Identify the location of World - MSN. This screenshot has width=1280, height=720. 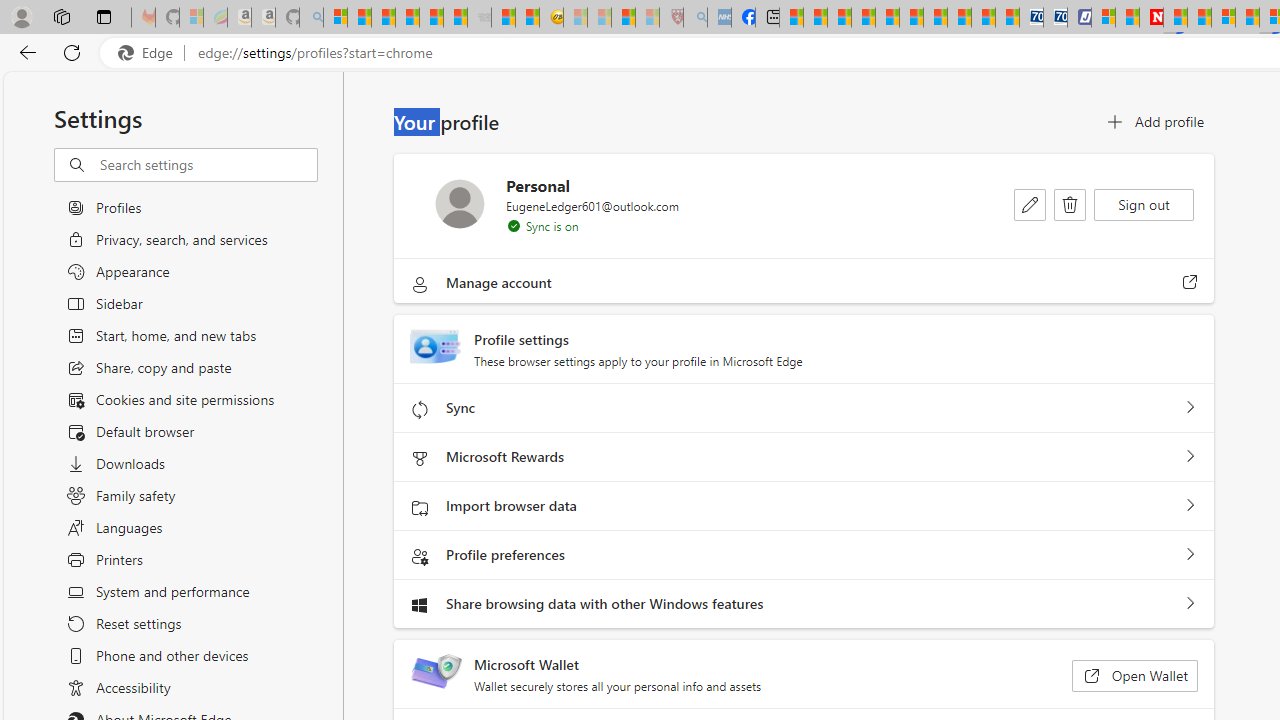
(840, 18).